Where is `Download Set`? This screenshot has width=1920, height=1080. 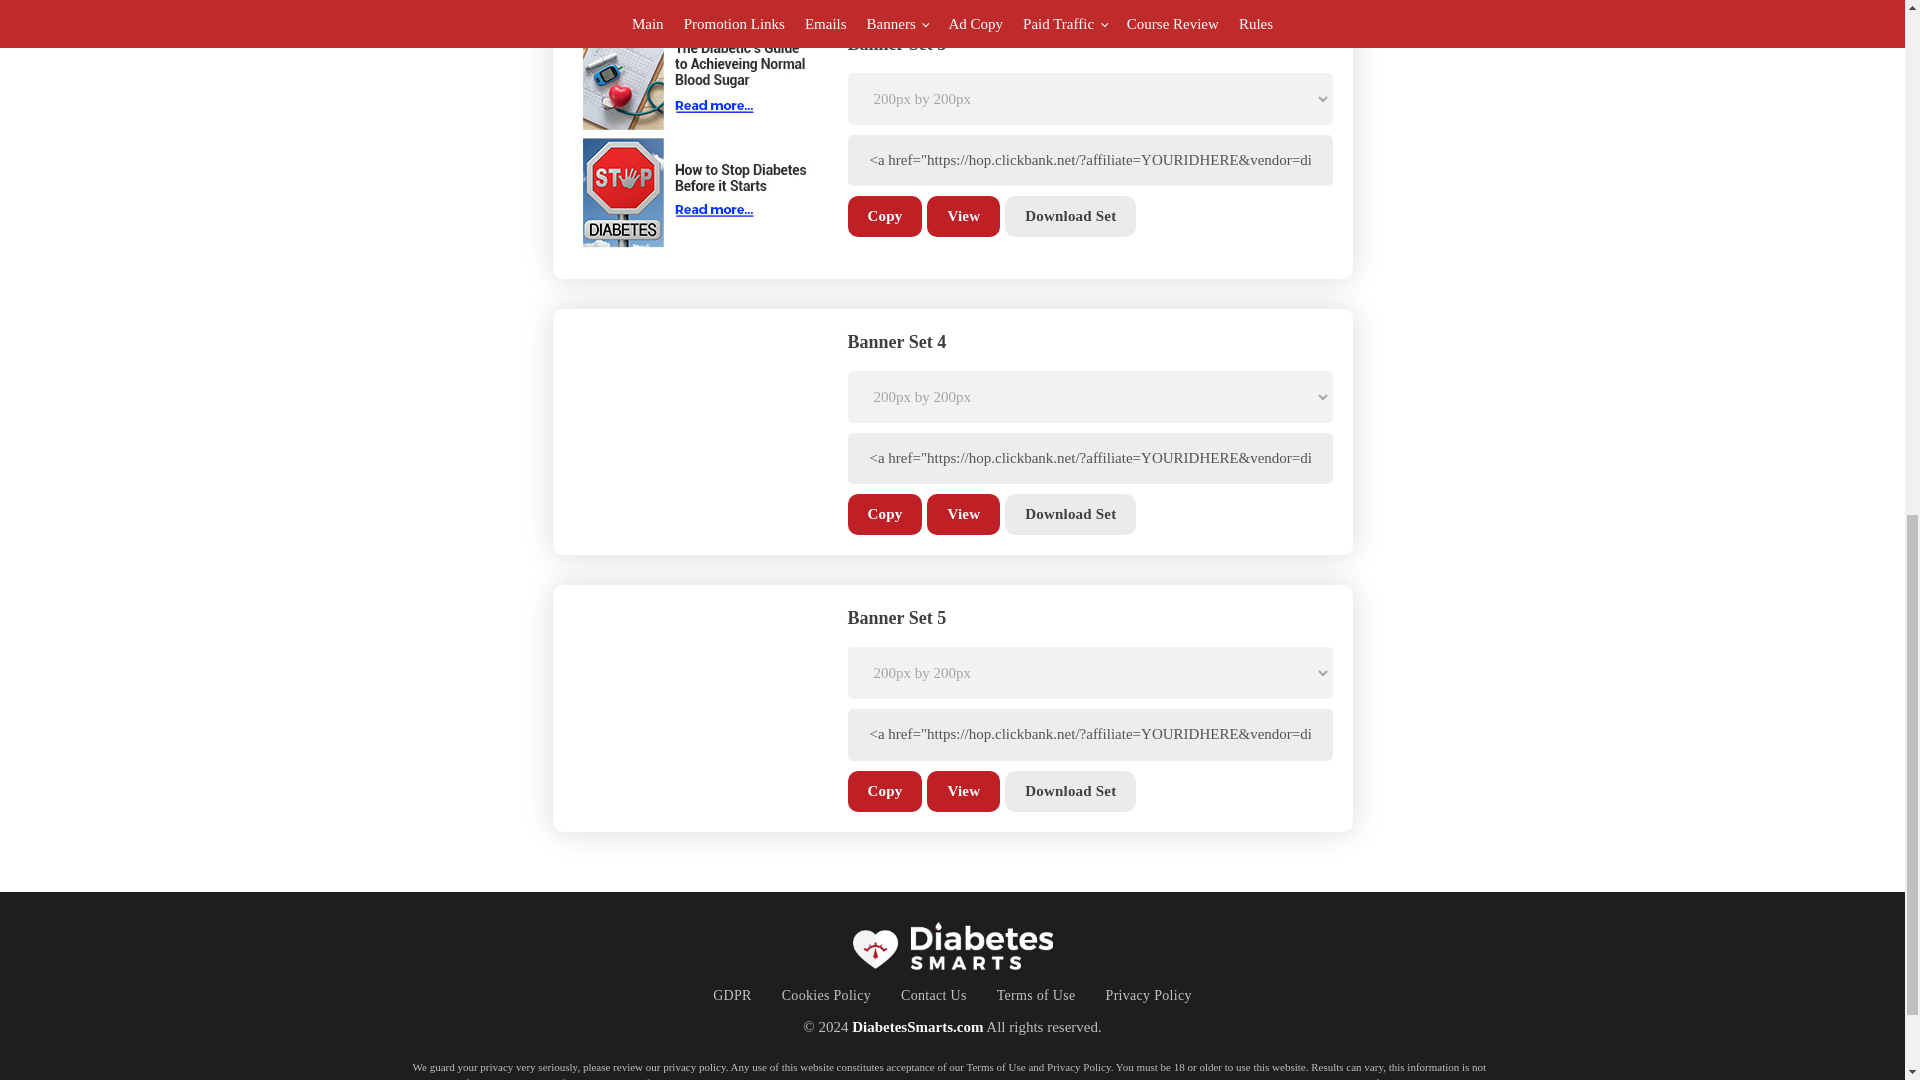 Download Set is located at coordinates (1070, 790).